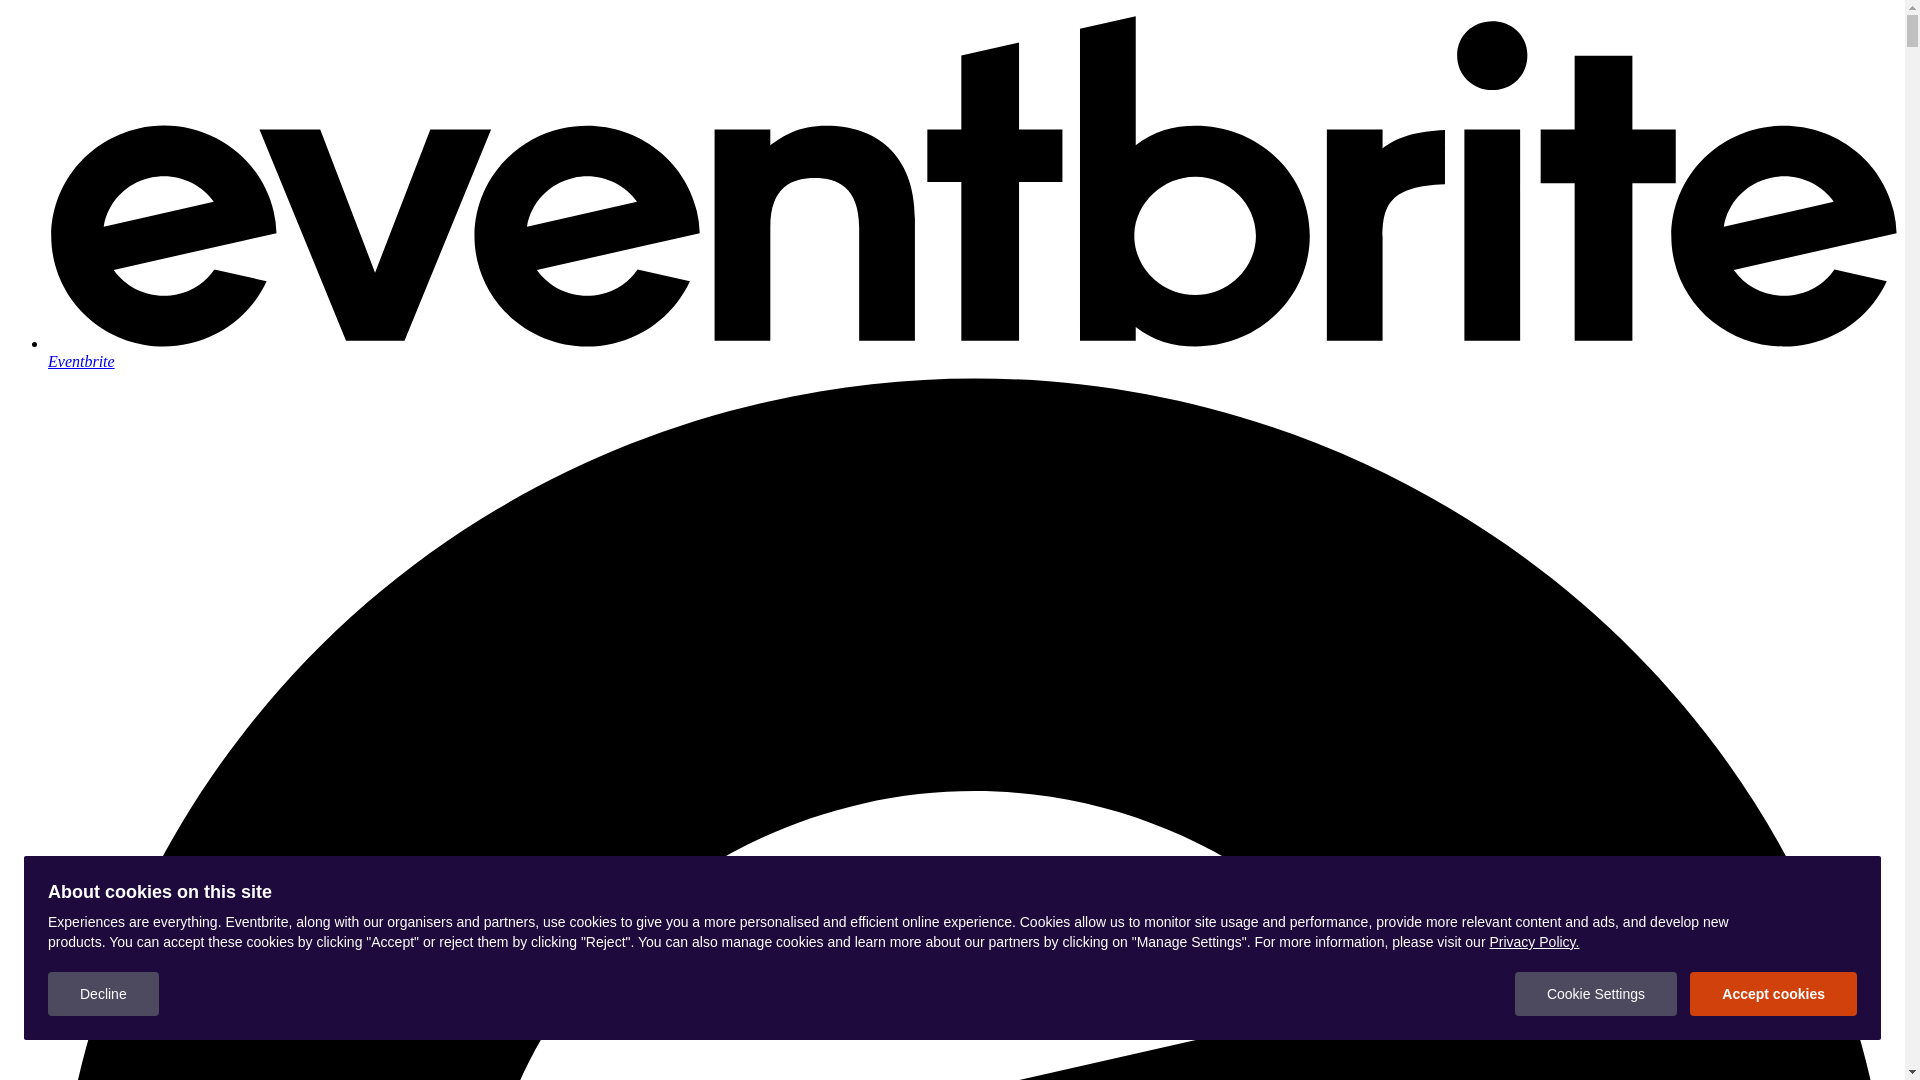 The width and height of the screenshot is (1920, 1080). I want to click on Cookie Settings, so click(1596, 994).